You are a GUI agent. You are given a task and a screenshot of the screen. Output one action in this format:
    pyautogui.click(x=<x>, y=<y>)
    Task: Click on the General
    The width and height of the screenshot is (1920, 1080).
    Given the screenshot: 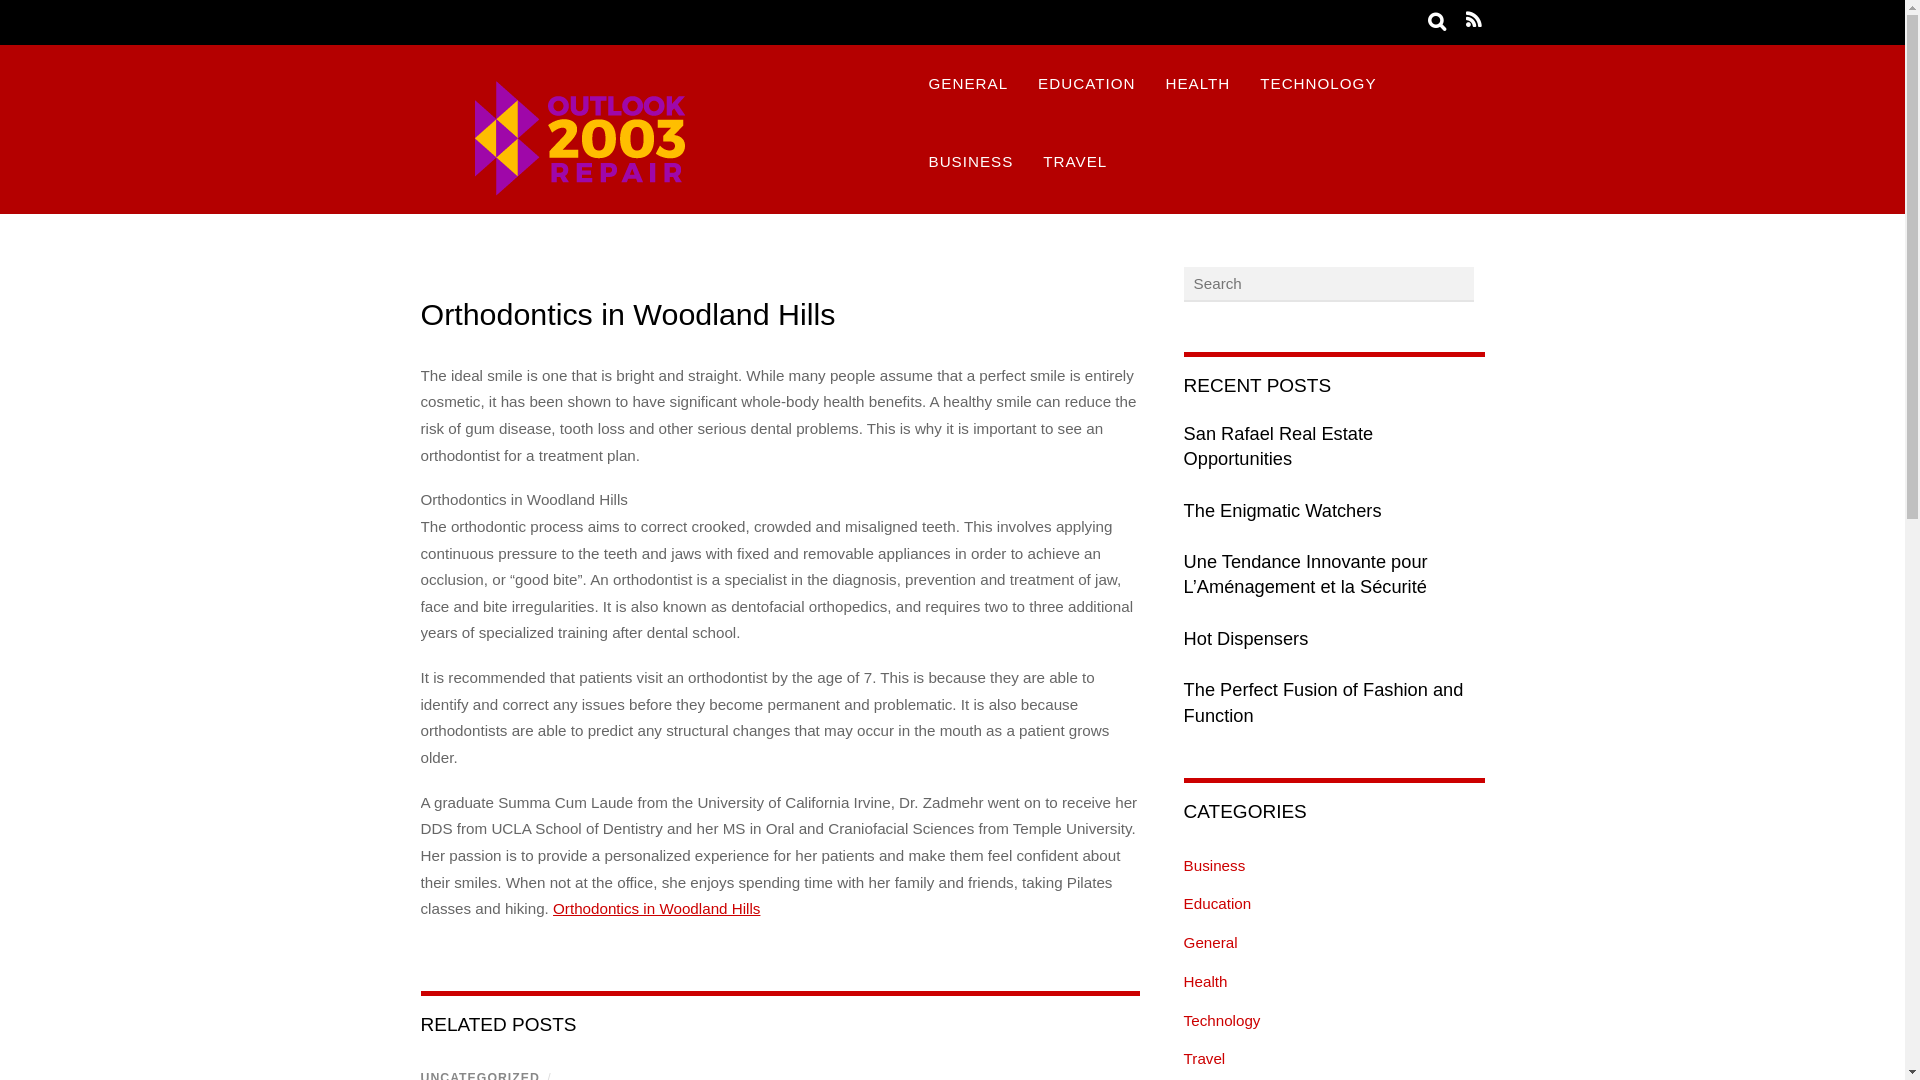 What is the action you would take?
    pyautogui.click(x=1211, y=942)
    